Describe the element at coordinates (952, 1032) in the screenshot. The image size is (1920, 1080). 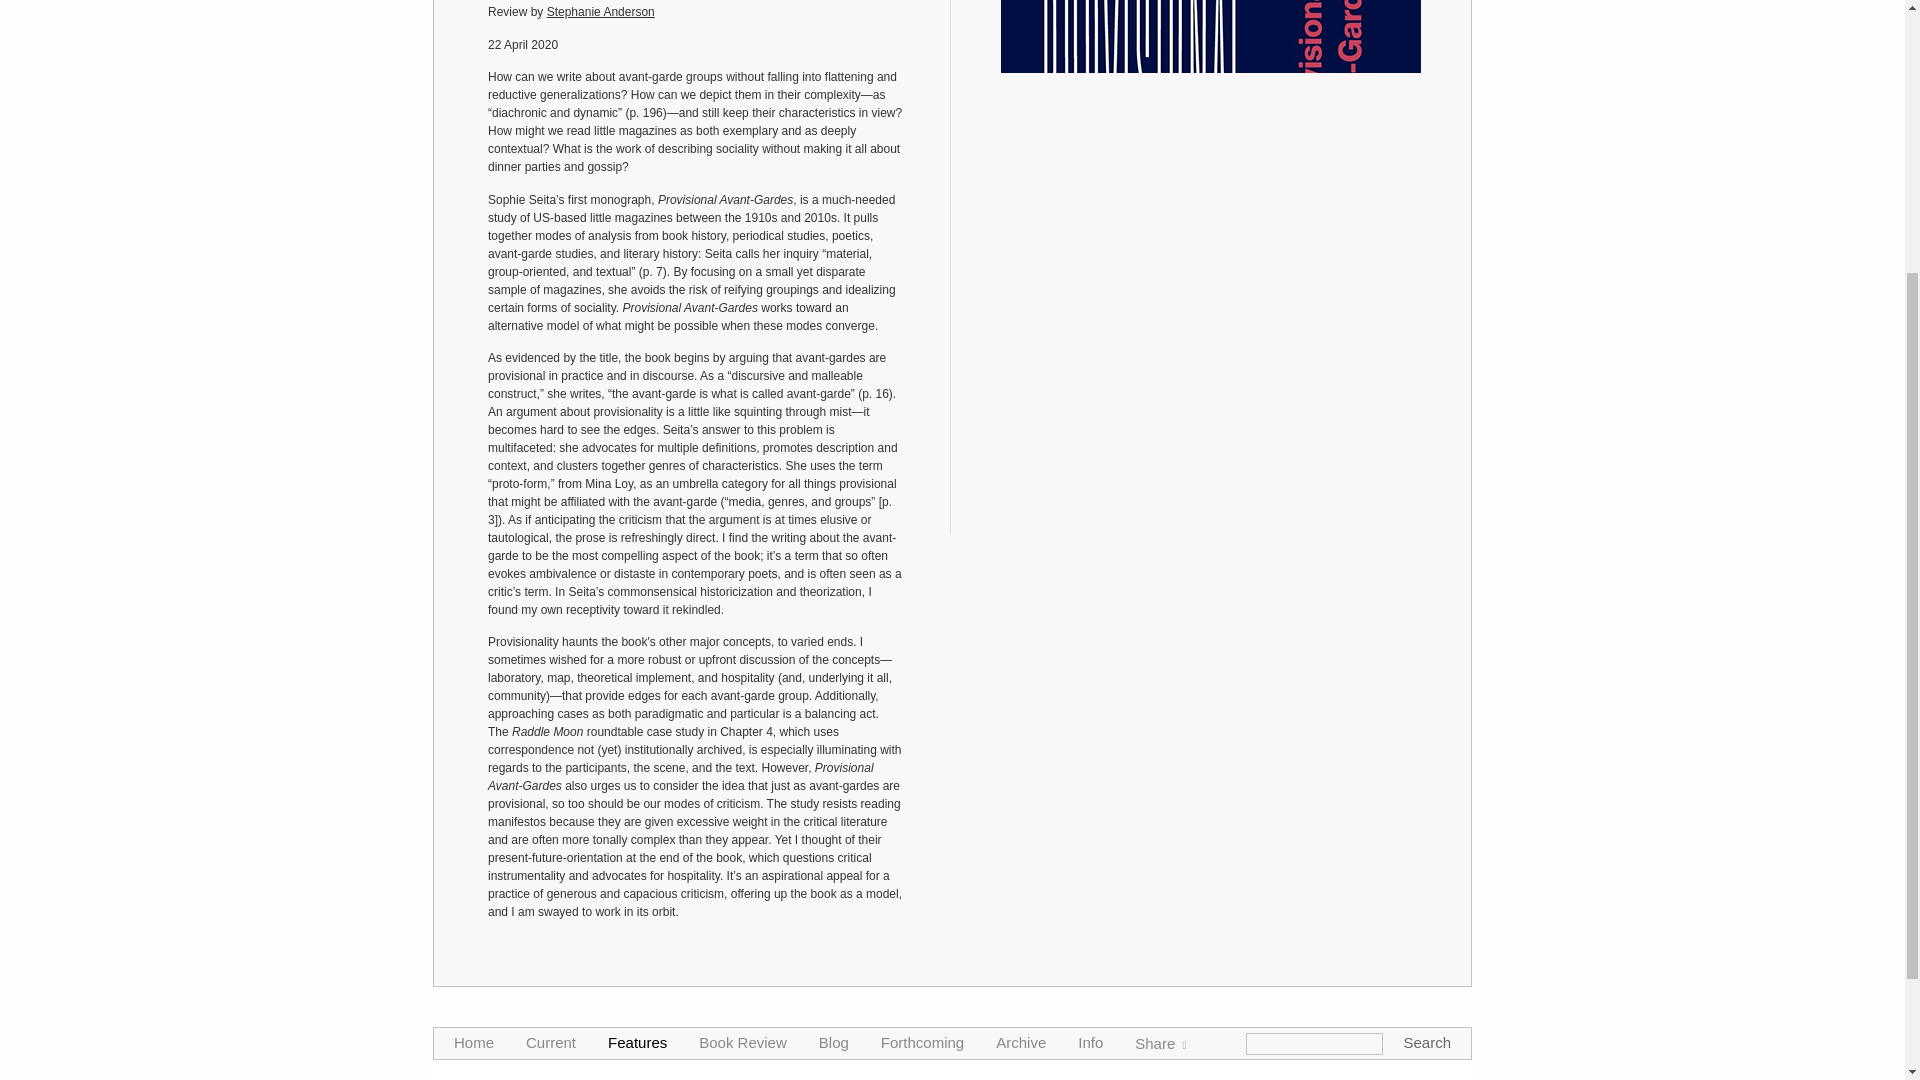
I see `Chicago Journals` at that location.